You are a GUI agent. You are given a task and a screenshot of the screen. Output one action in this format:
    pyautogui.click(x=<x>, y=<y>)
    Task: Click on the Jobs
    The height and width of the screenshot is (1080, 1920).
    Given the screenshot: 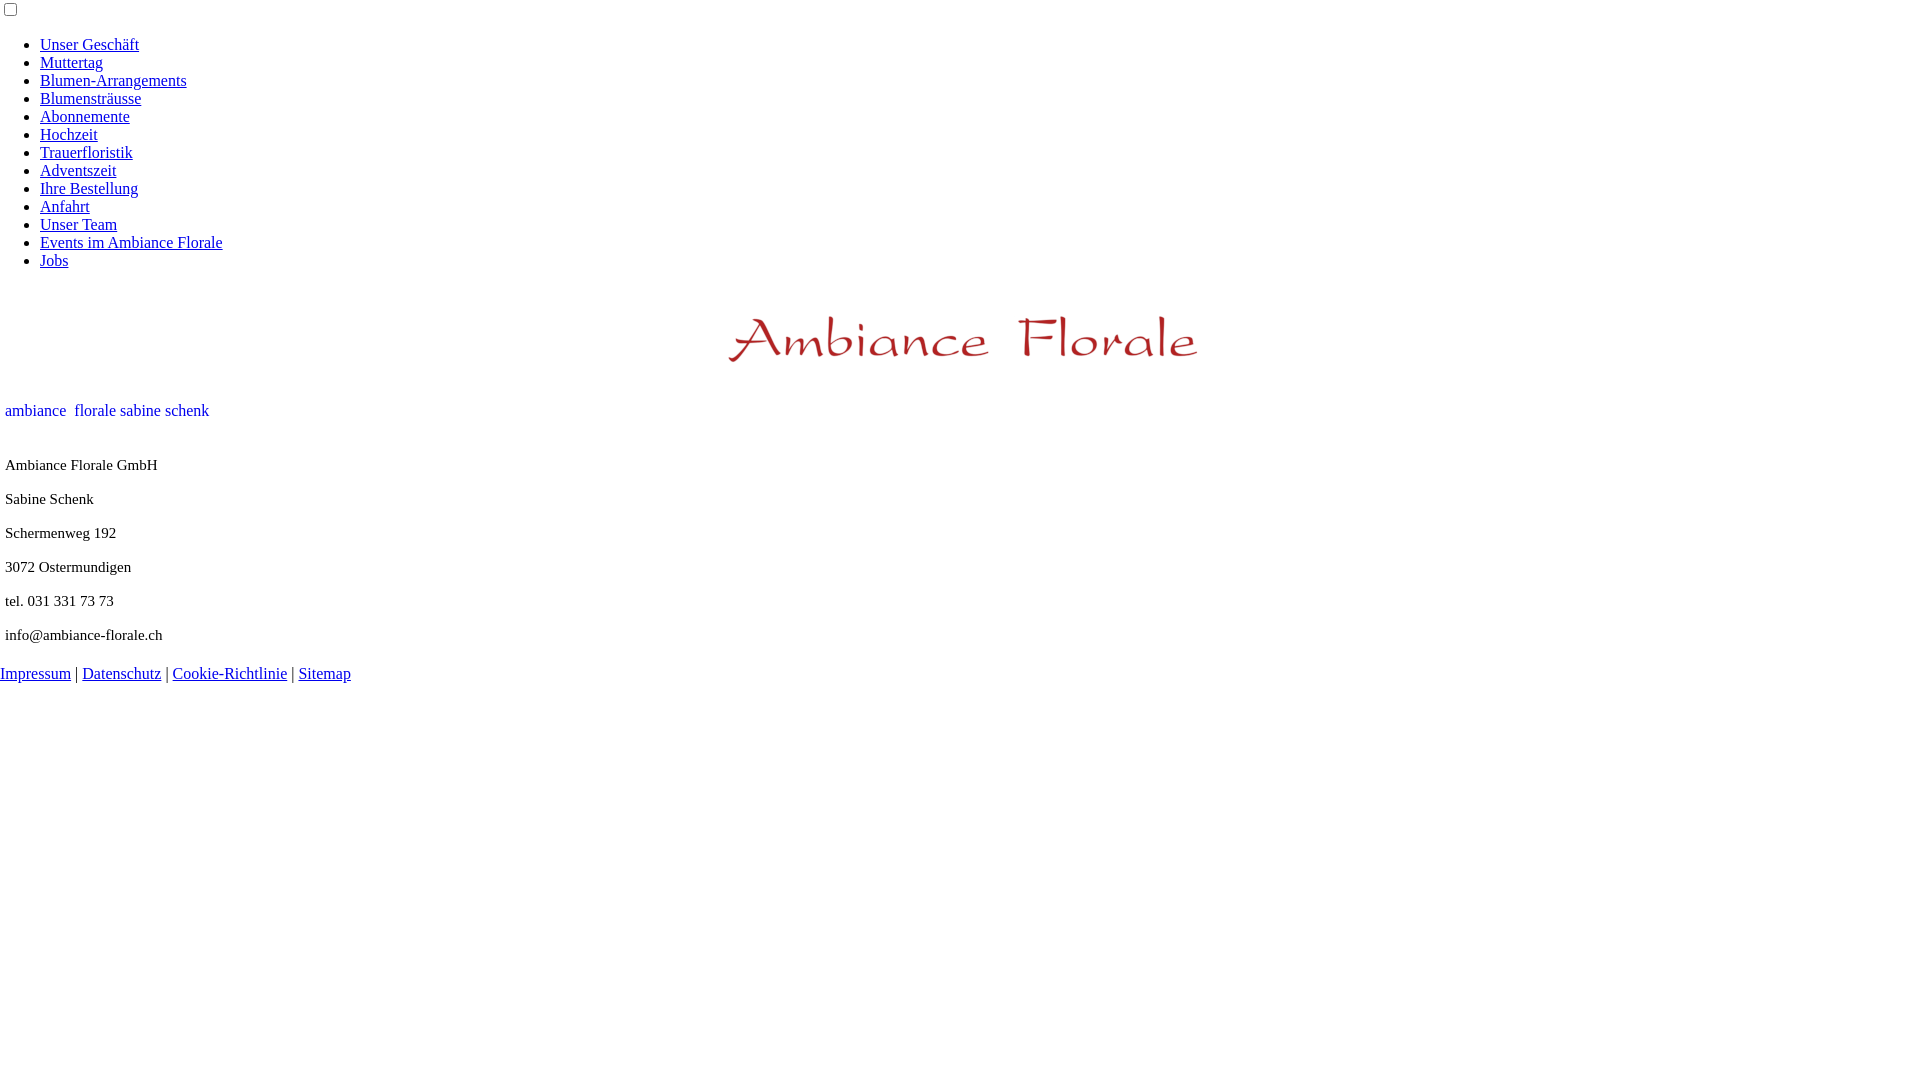 What is the action you would take?
    pyautogui.click(x=54, y=260)
    